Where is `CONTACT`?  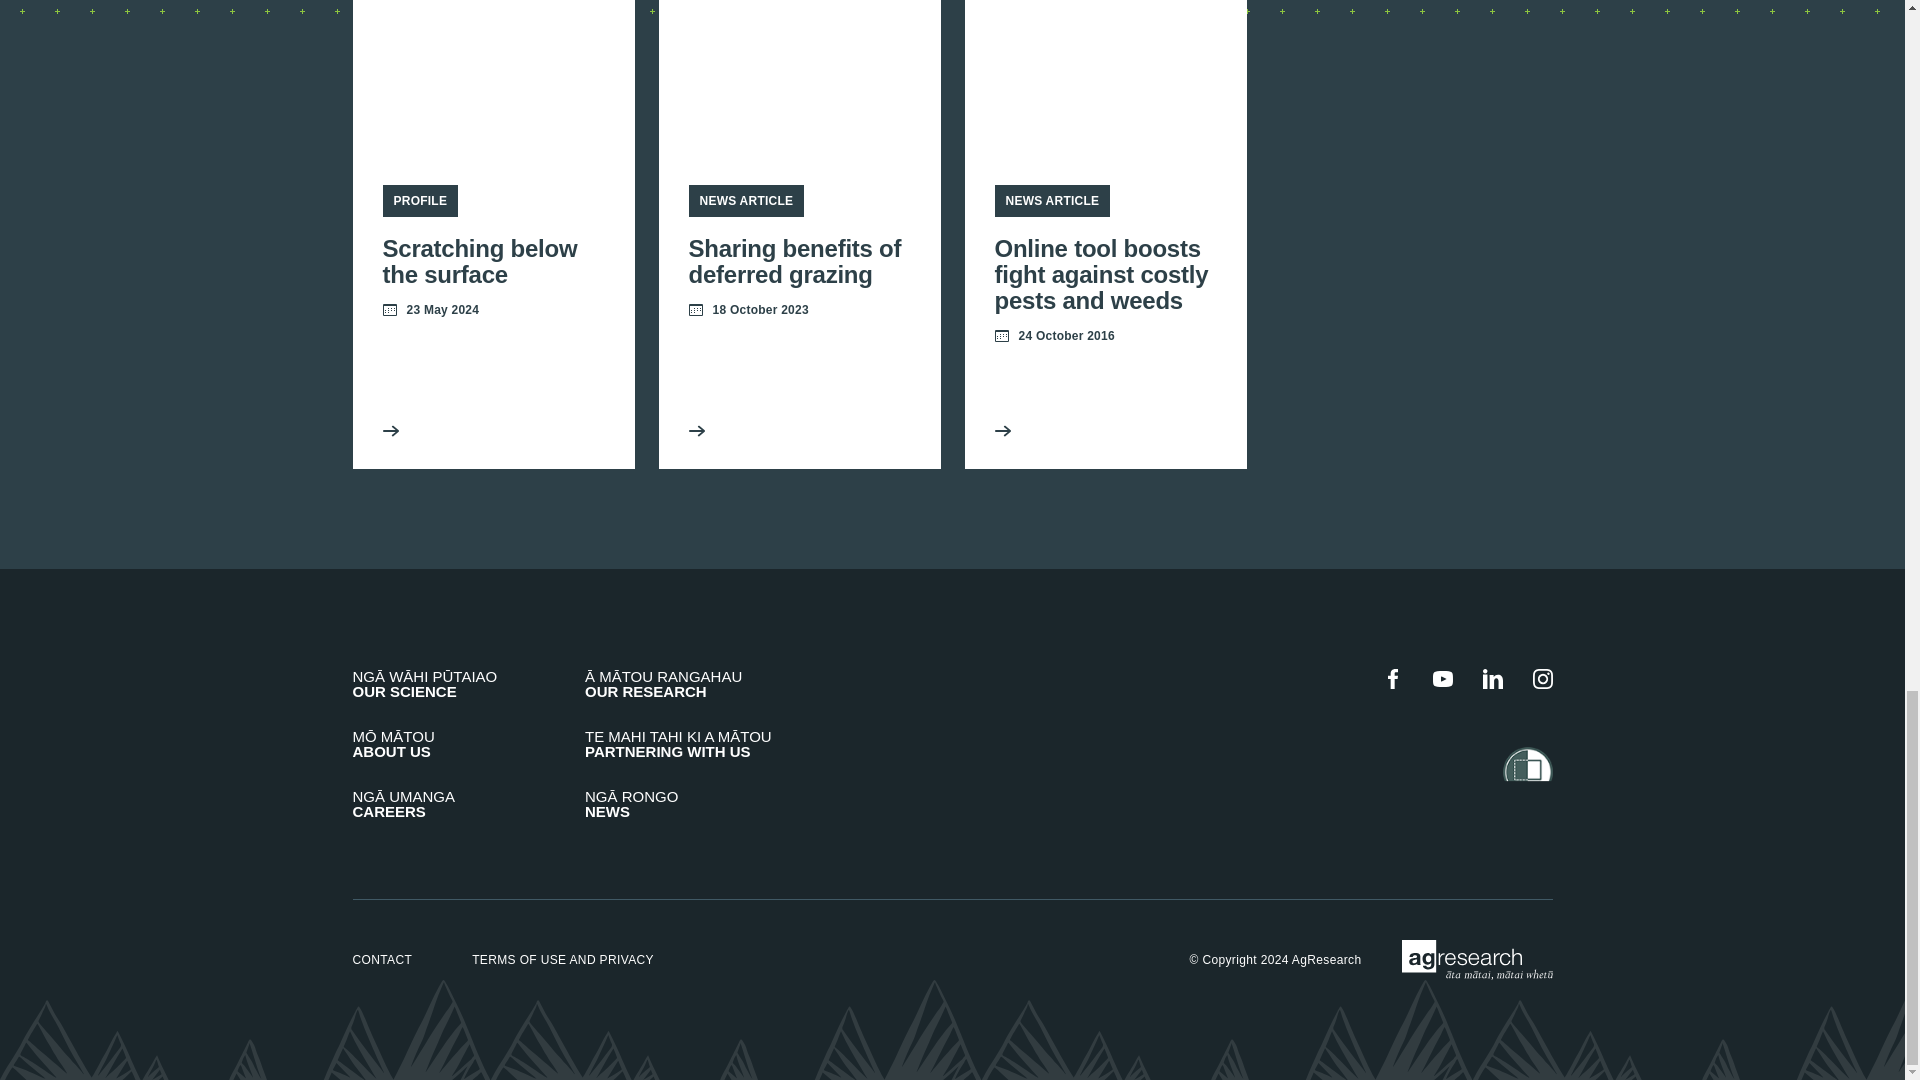
CONTACT is located at coordinates (382, 959).